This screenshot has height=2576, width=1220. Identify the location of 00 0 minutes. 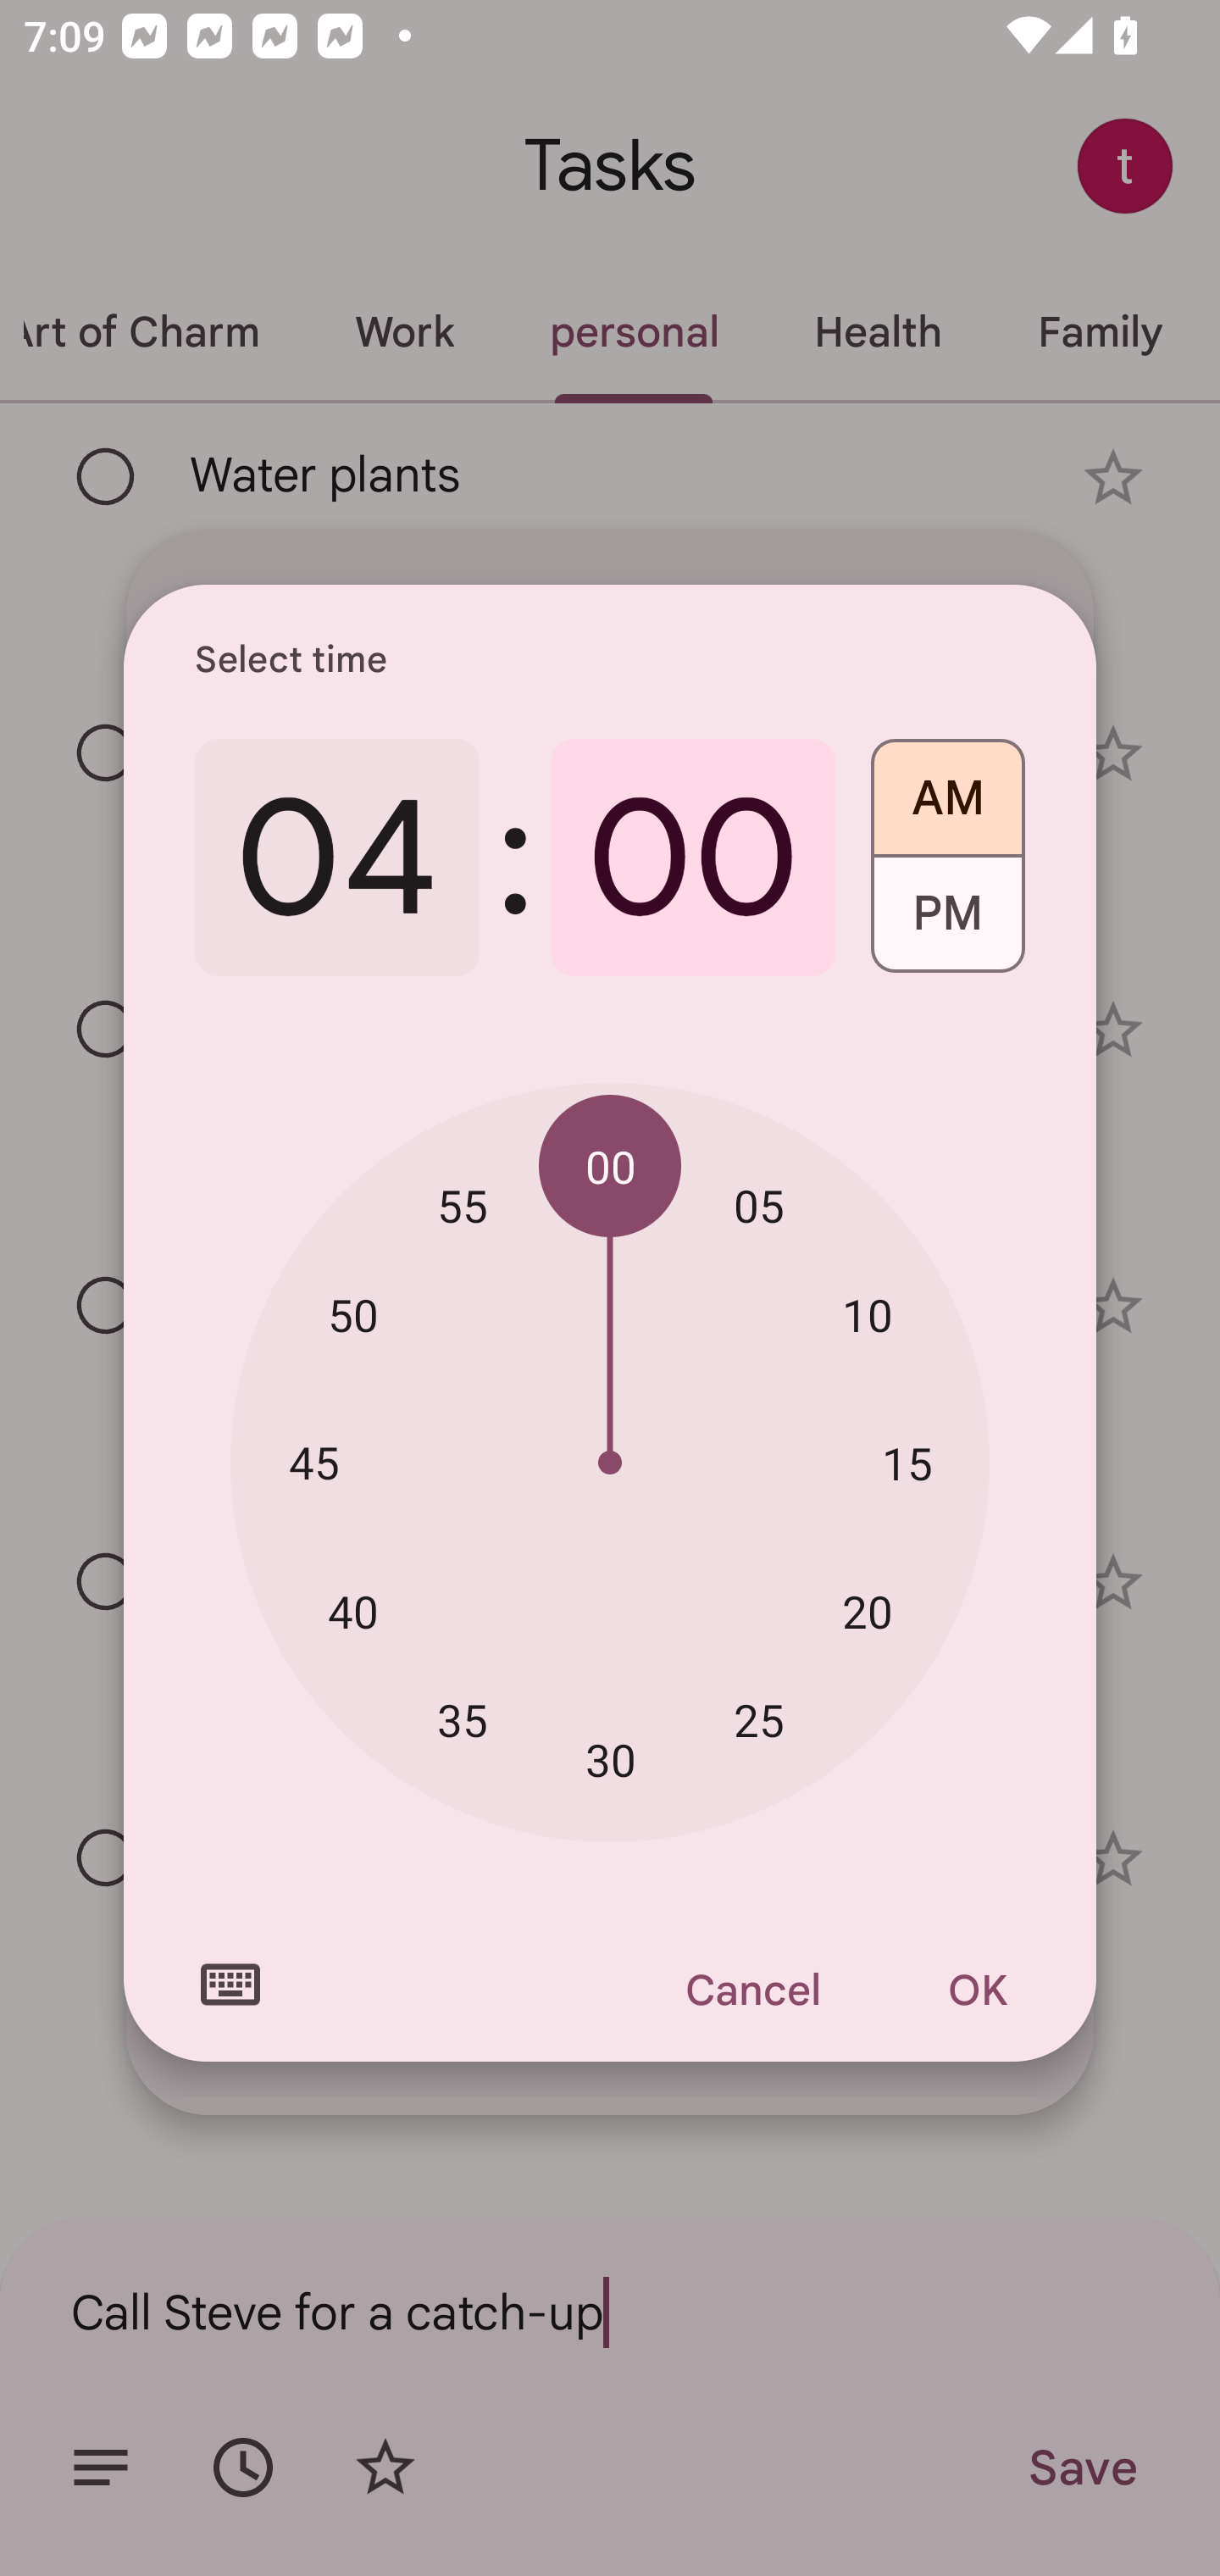
(693, 858).